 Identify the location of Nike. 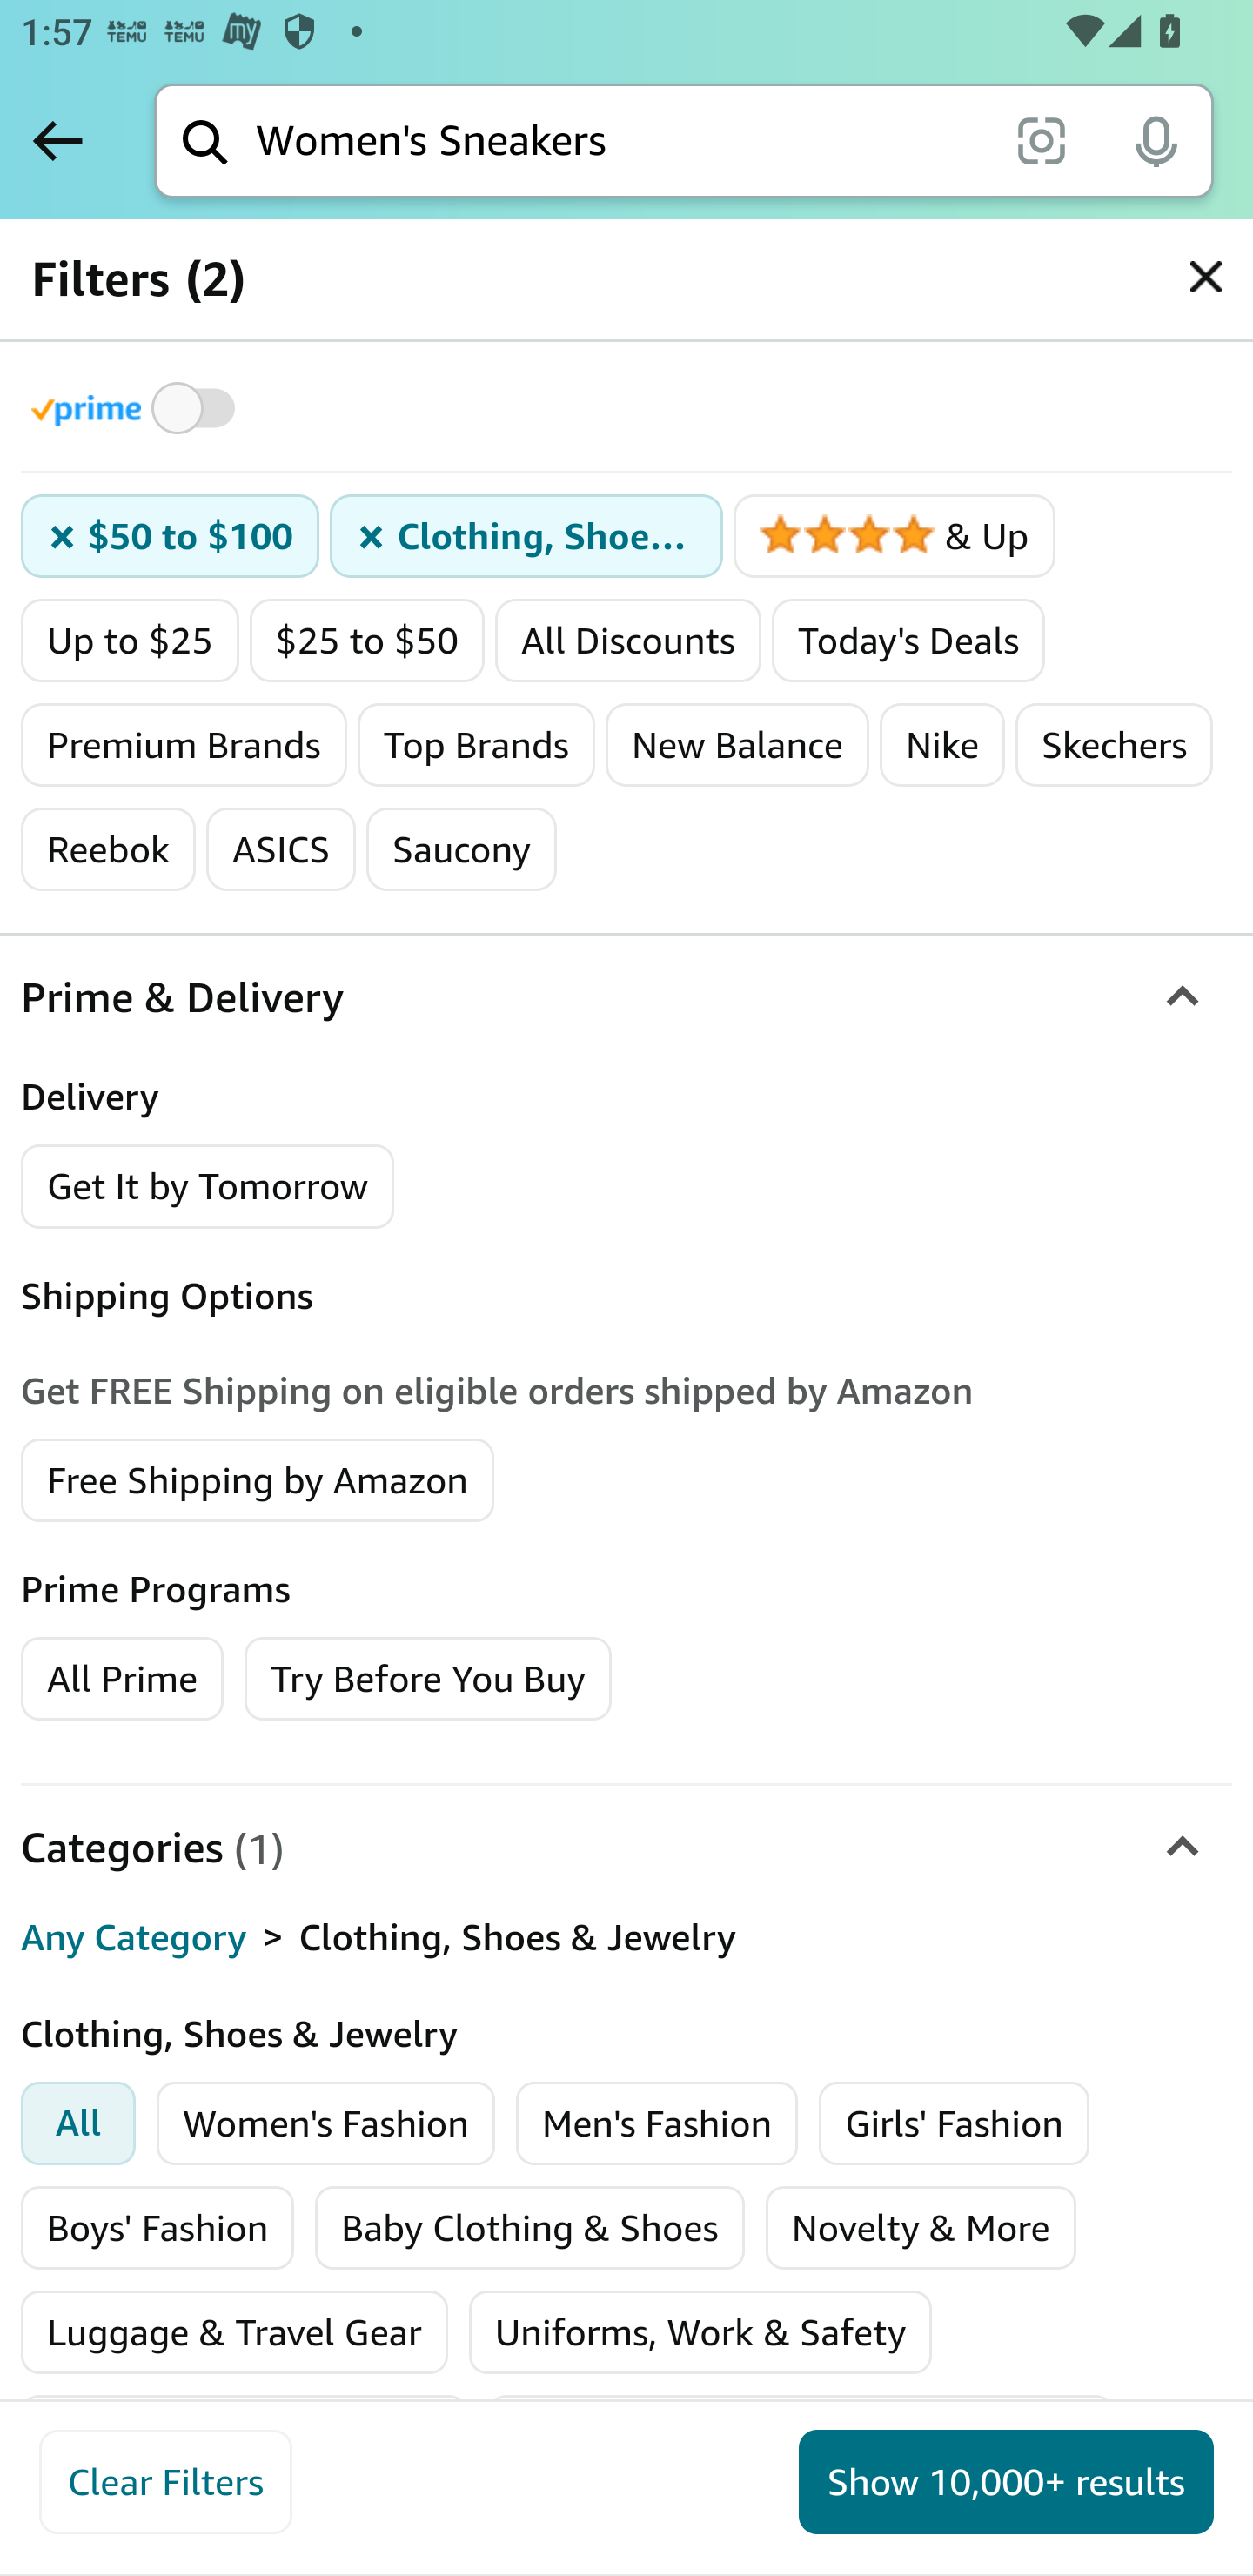
(943, 745).